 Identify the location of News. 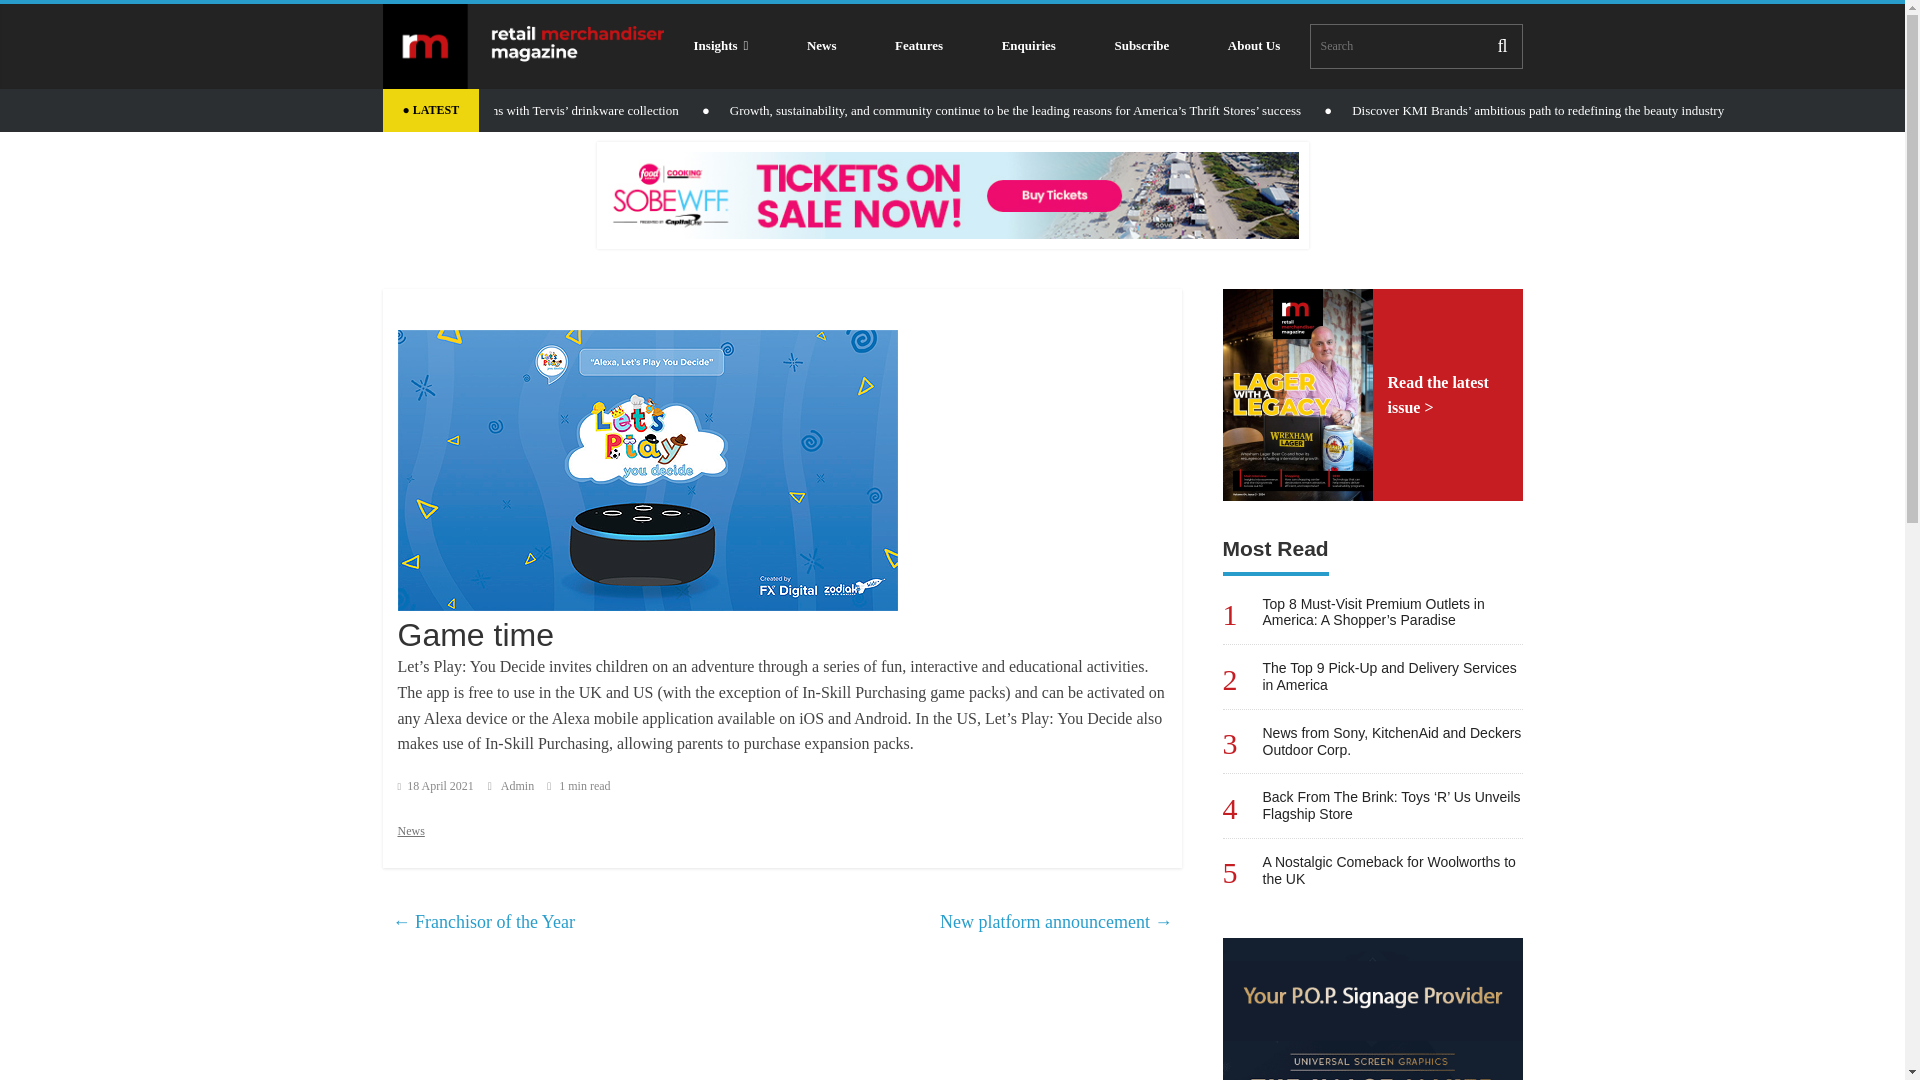
(821, 46).